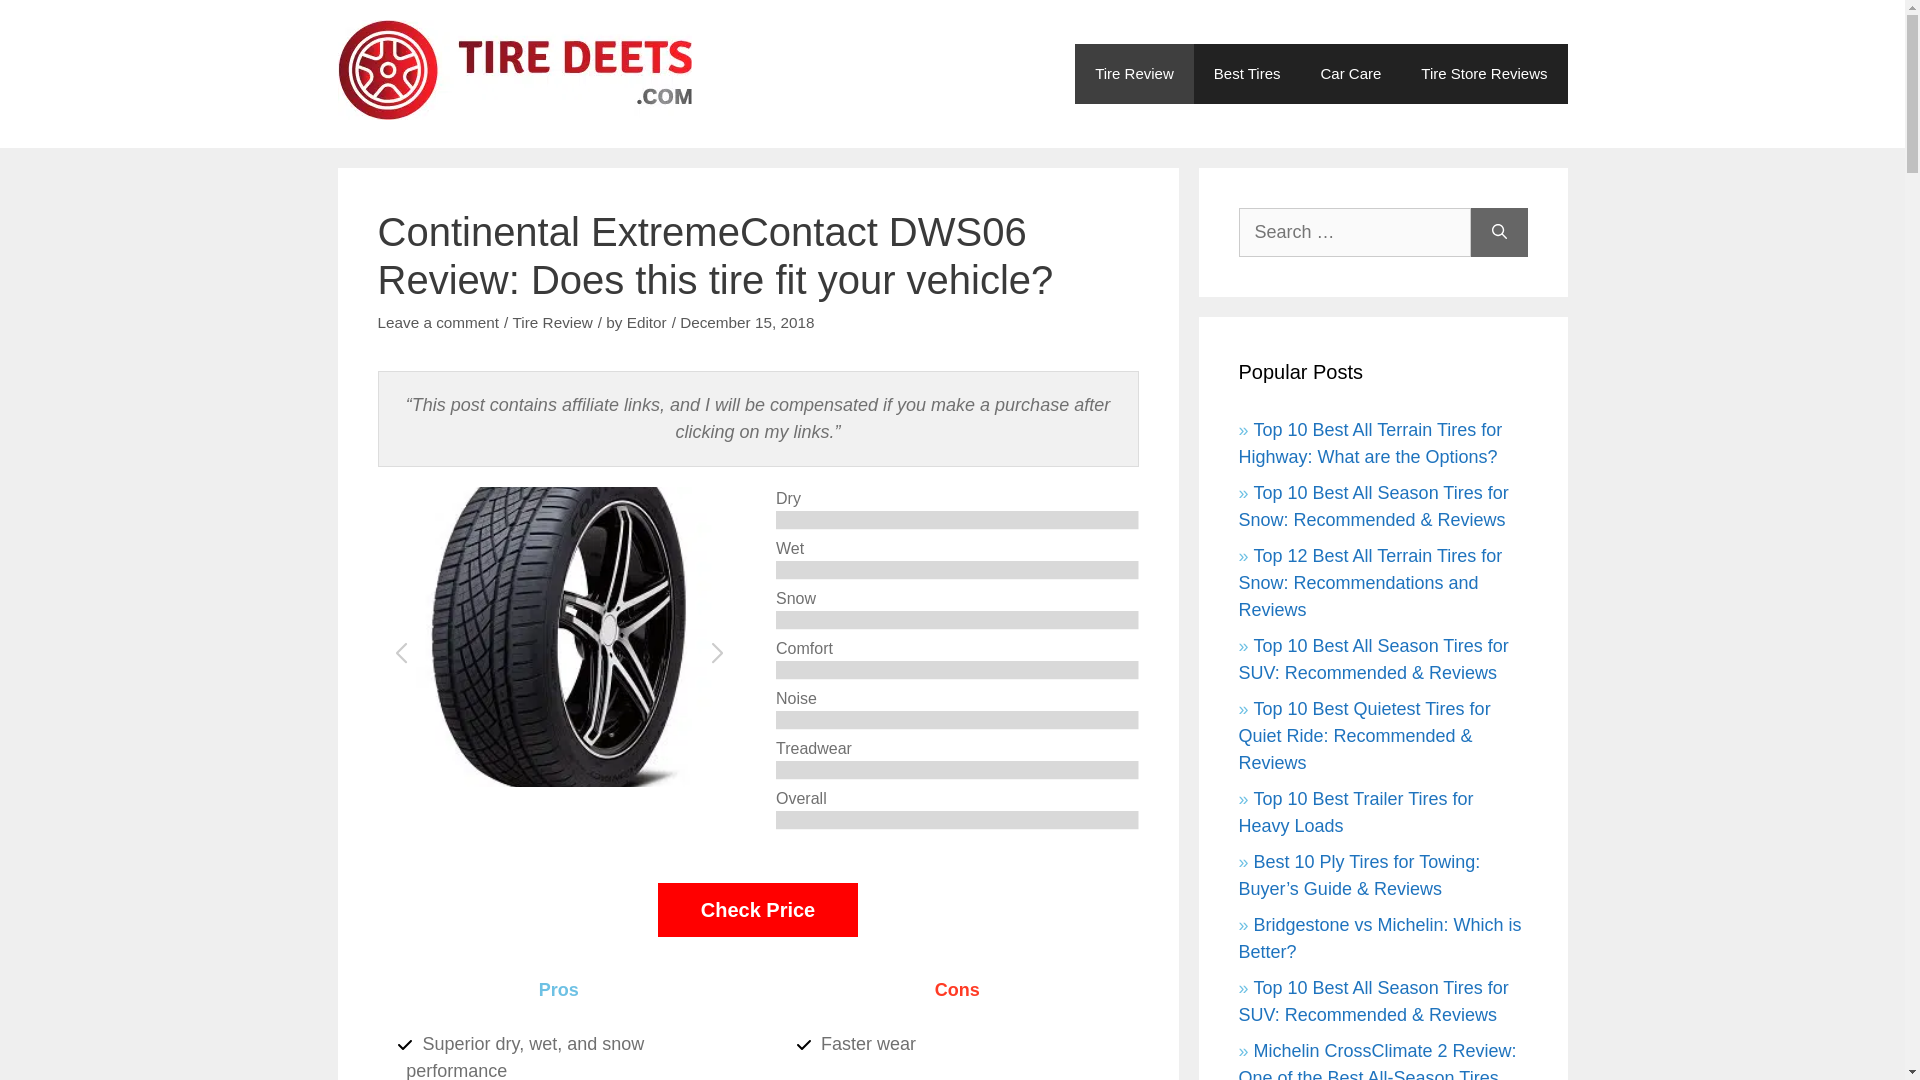 The image size is (1920, 1080). I want to click on Tire Review, so click(1134, 74).